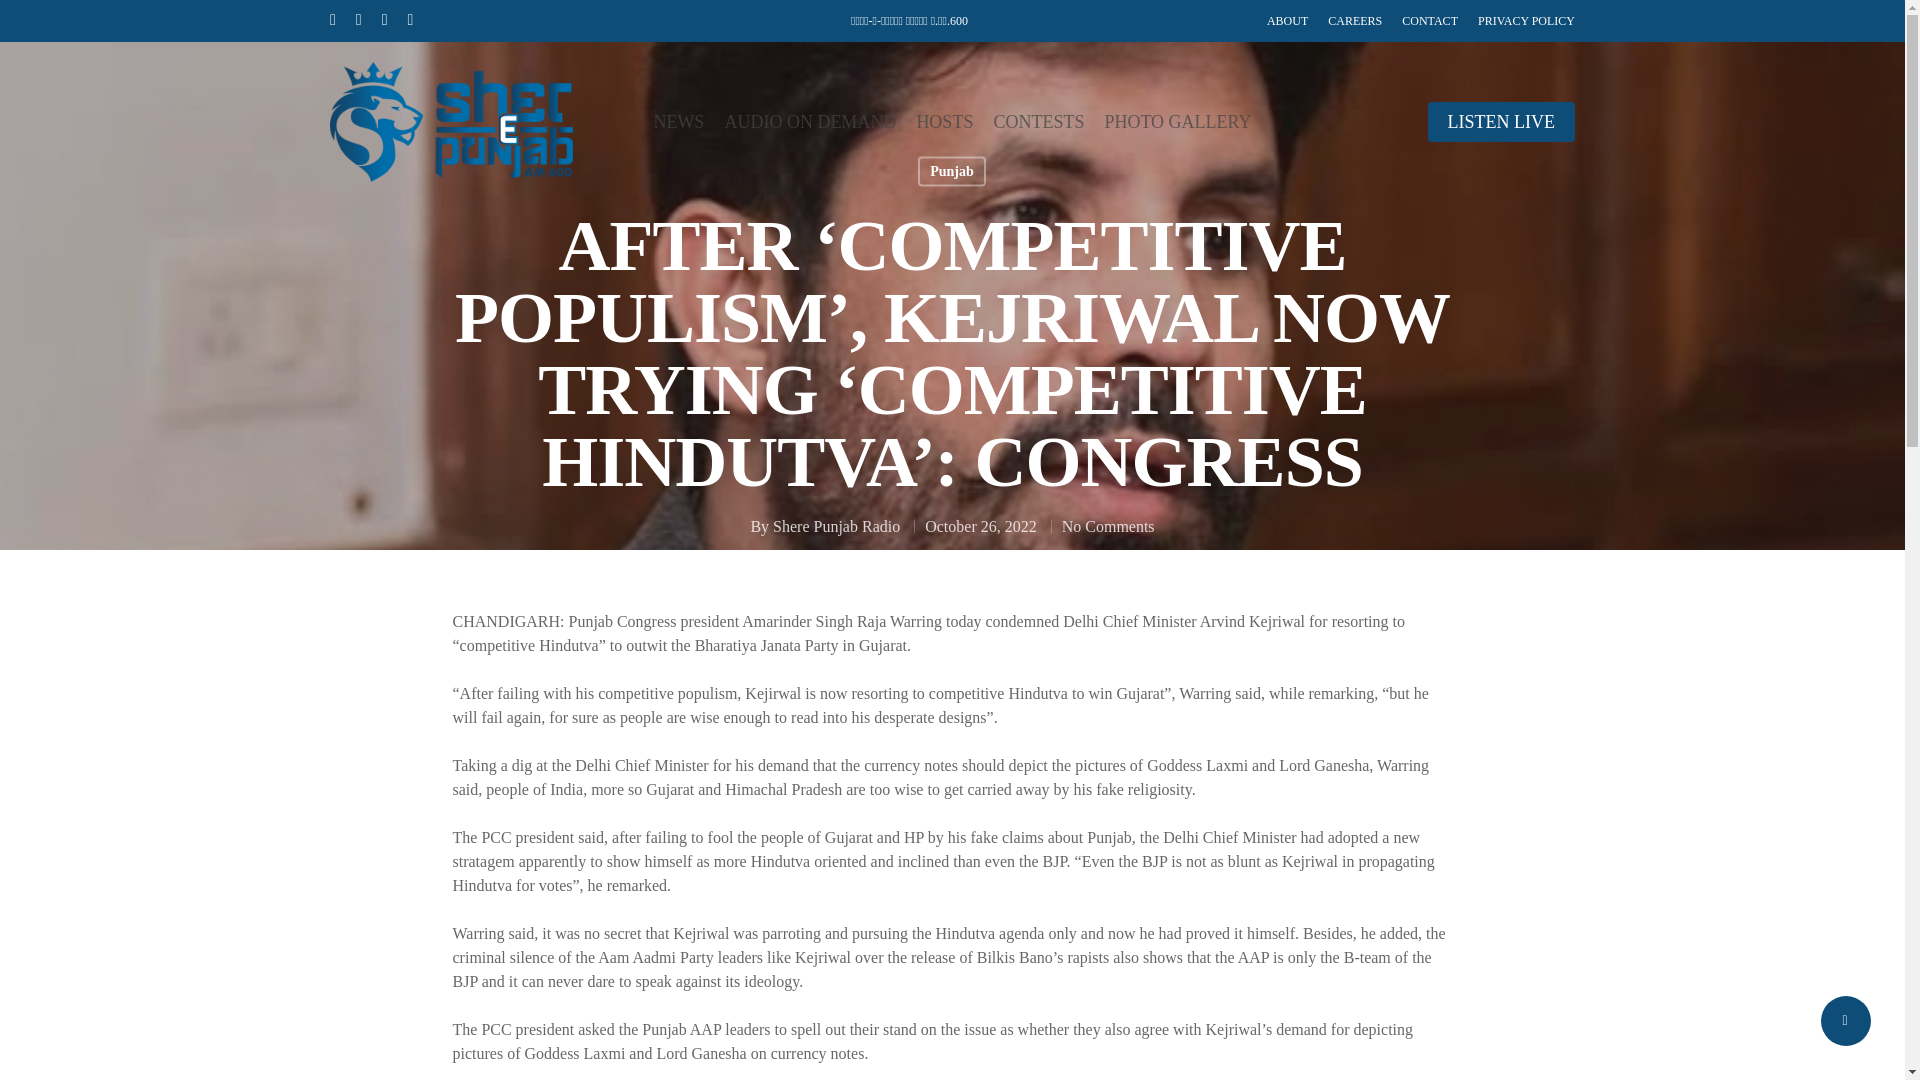  Describe the element at coordinates (1526, 20) in the screenshot. I see `PRIVACY POLICY` at that location.